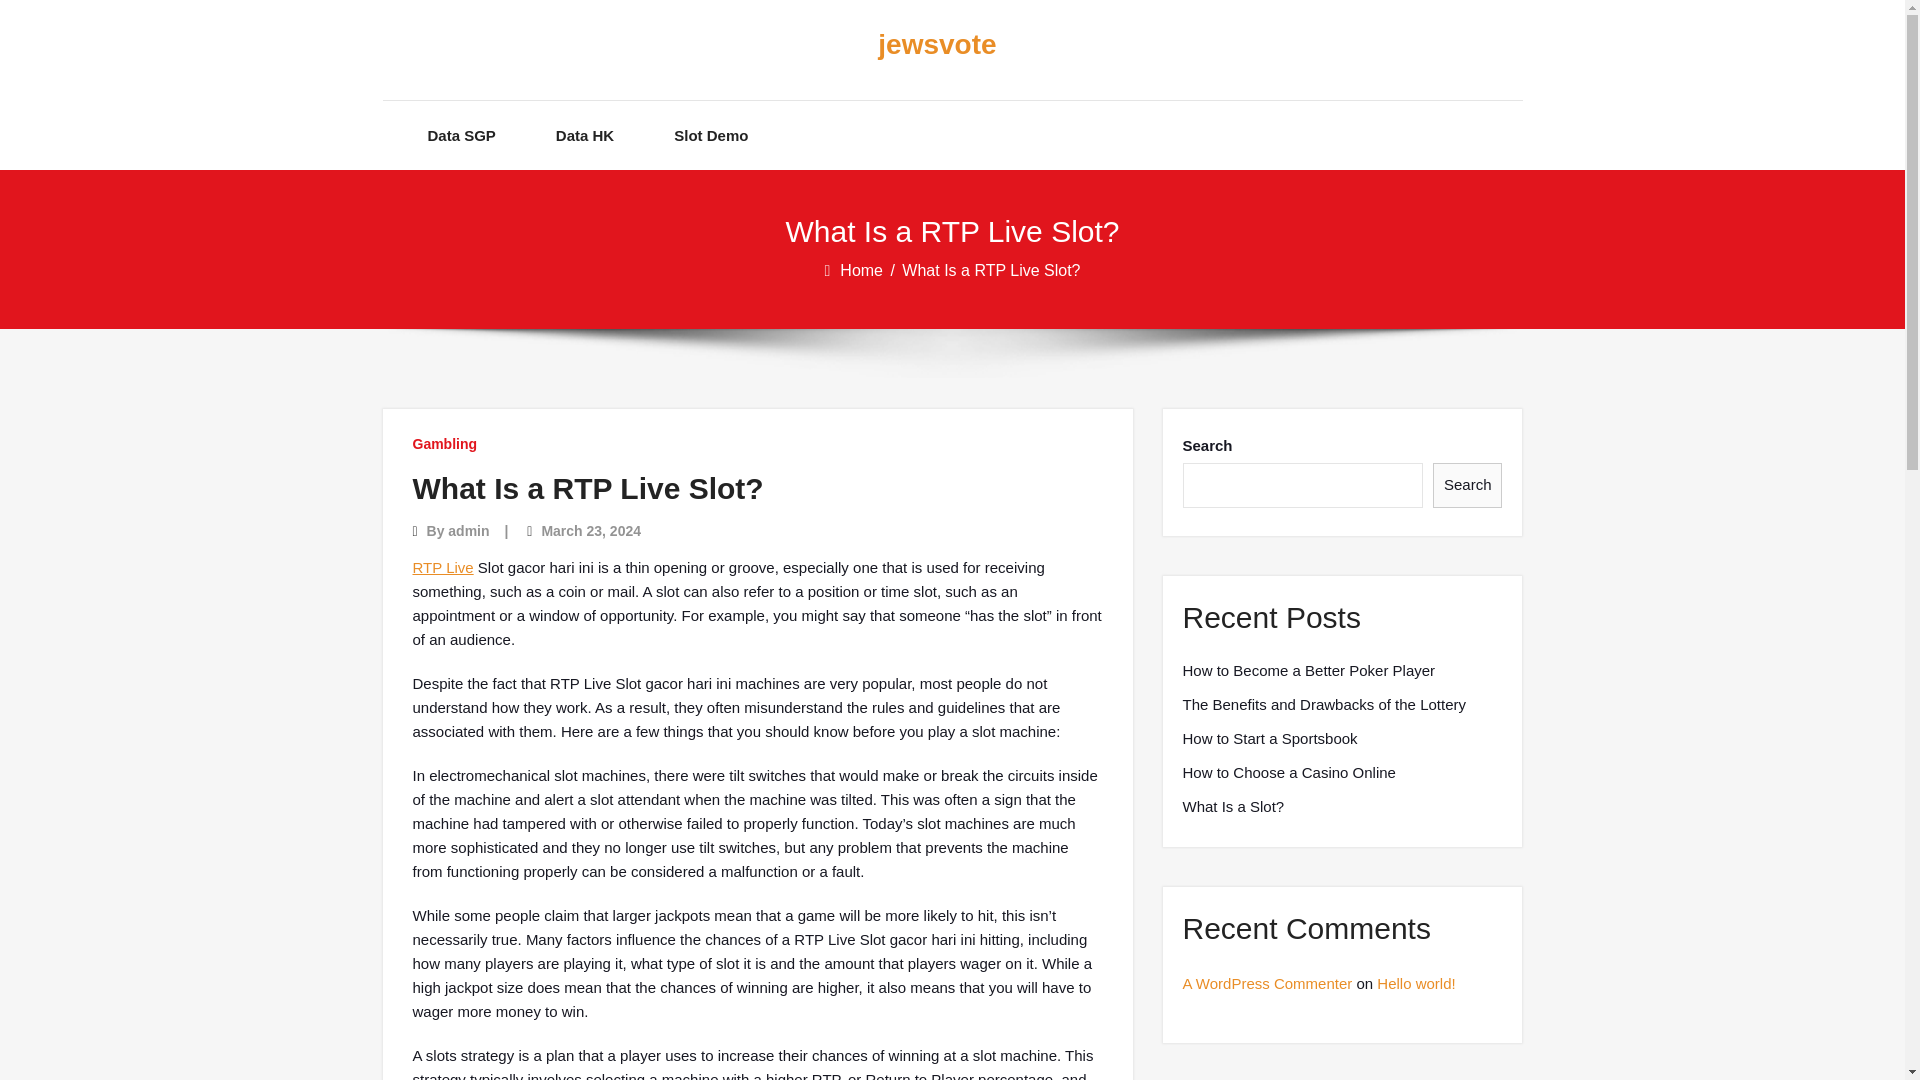 This screenshot has width=1920, height=1080. Describe the element at coordinates (442, 567) in the screenshot. I see `RTP Live` at that location.